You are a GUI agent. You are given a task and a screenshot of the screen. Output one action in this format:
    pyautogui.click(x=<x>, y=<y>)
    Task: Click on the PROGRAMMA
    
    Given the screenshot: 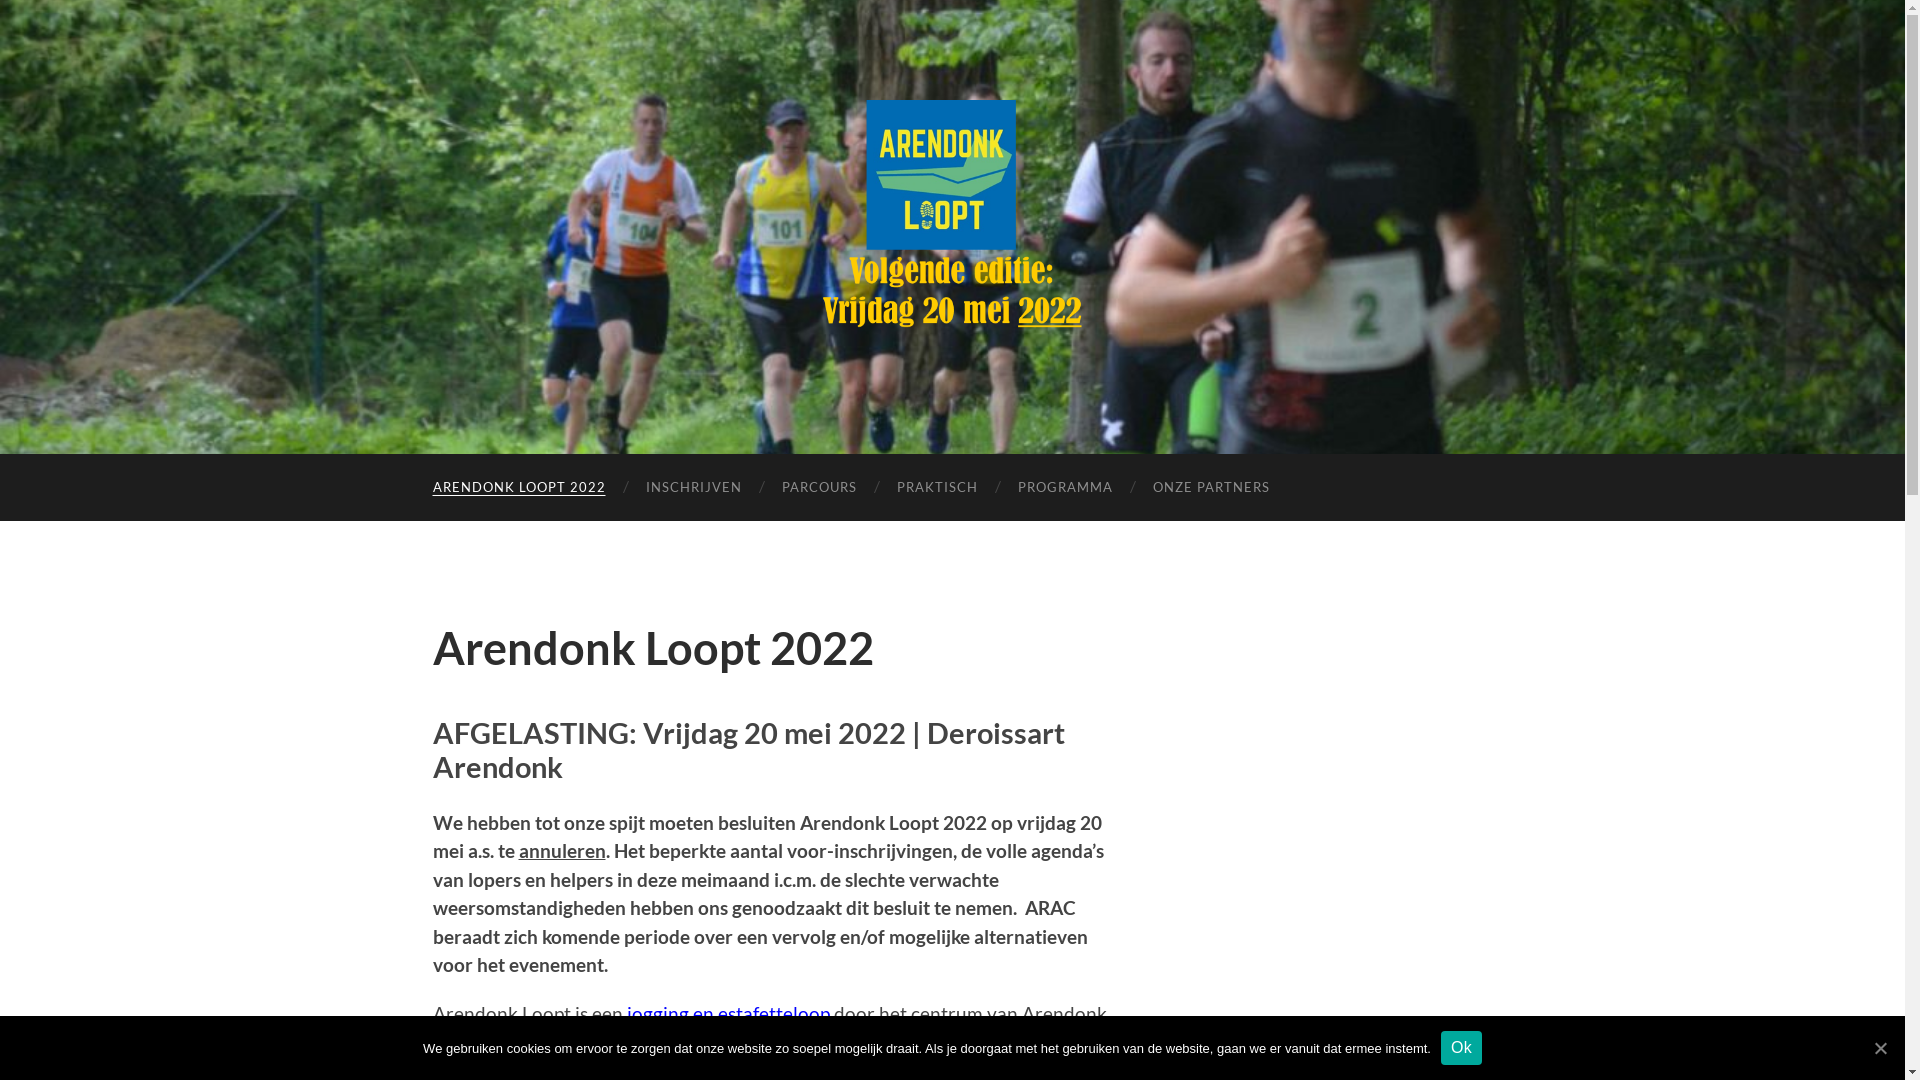 What is the action you would take?
    pyautogui.click(x=1066, y=488)
    